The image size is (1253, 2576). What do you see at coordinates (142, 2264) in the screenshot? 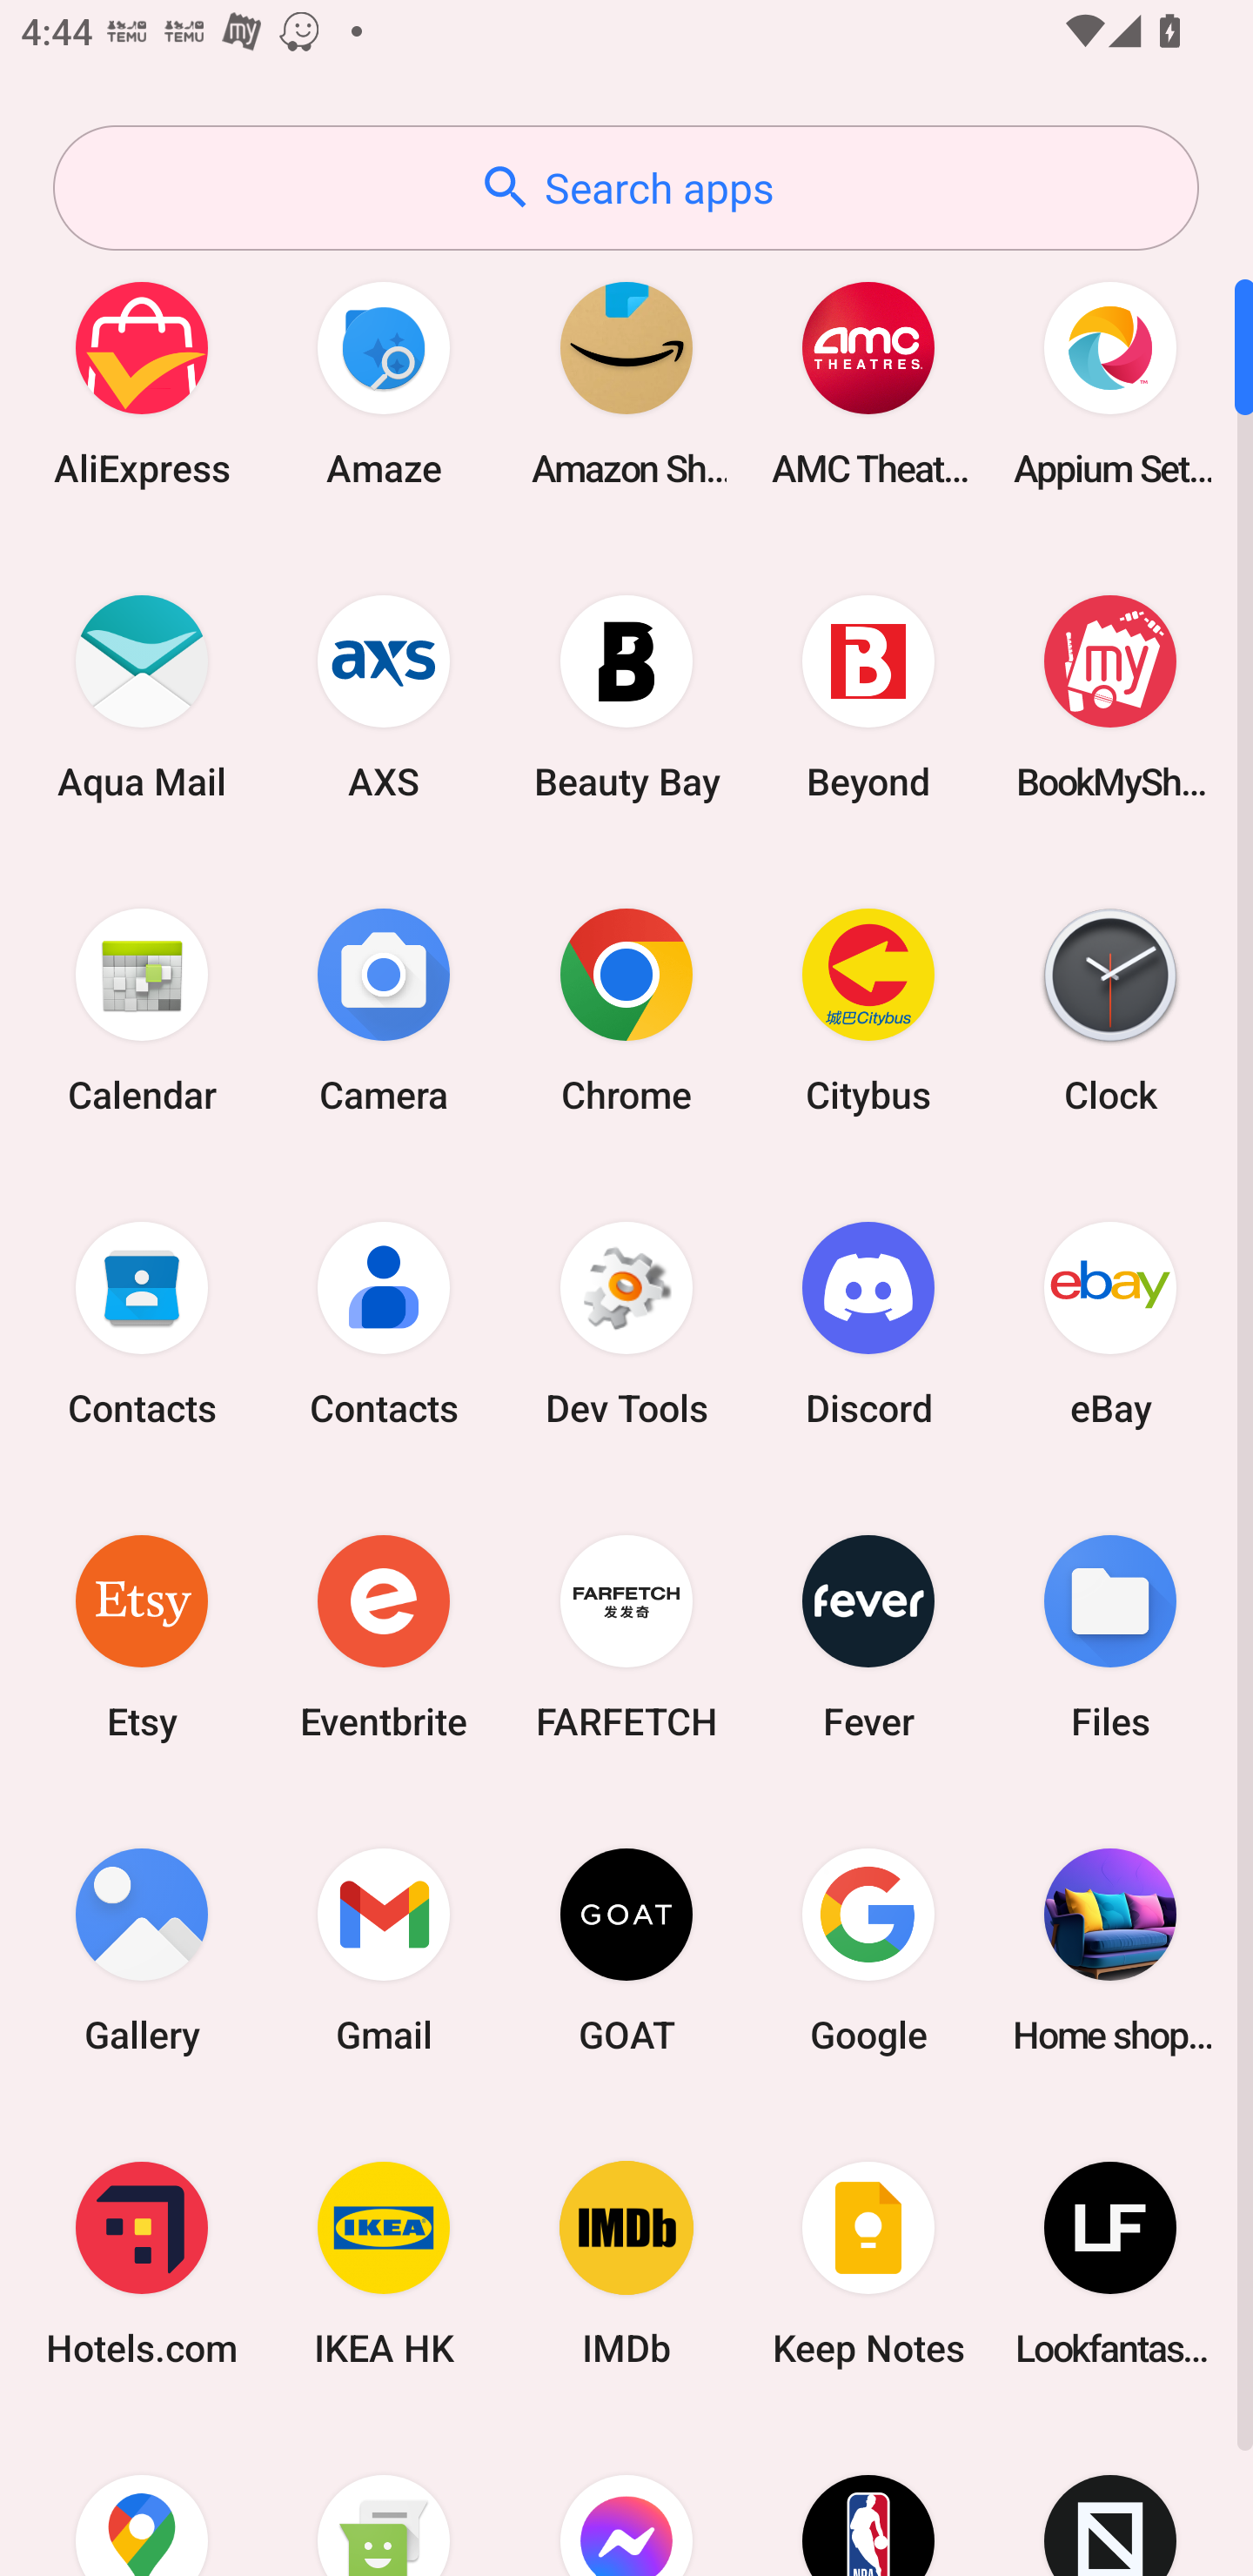
I see `Hotels.com` at bounding box center [142, 2264].